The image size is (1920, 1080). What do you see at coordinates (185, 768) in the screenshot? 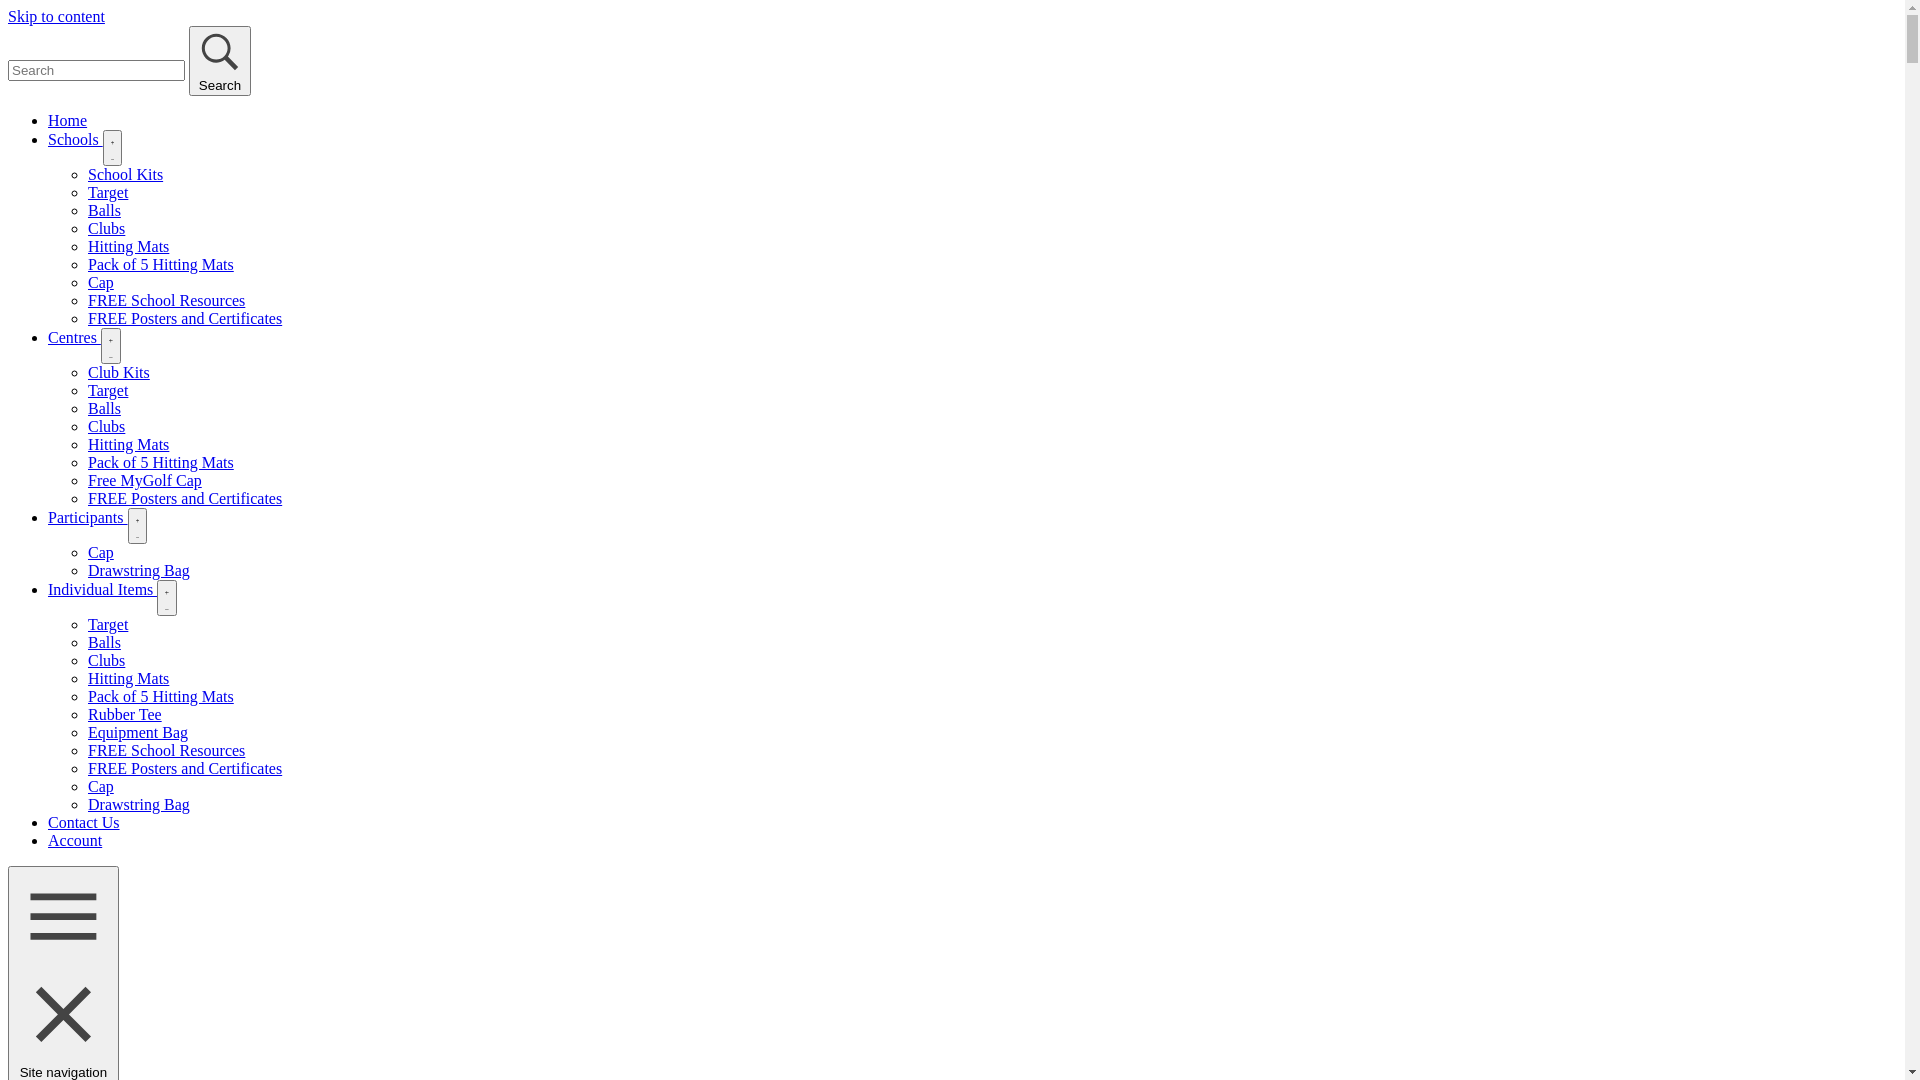
I see `FREE Posters and Certificates` at bounding box center [185, 768].